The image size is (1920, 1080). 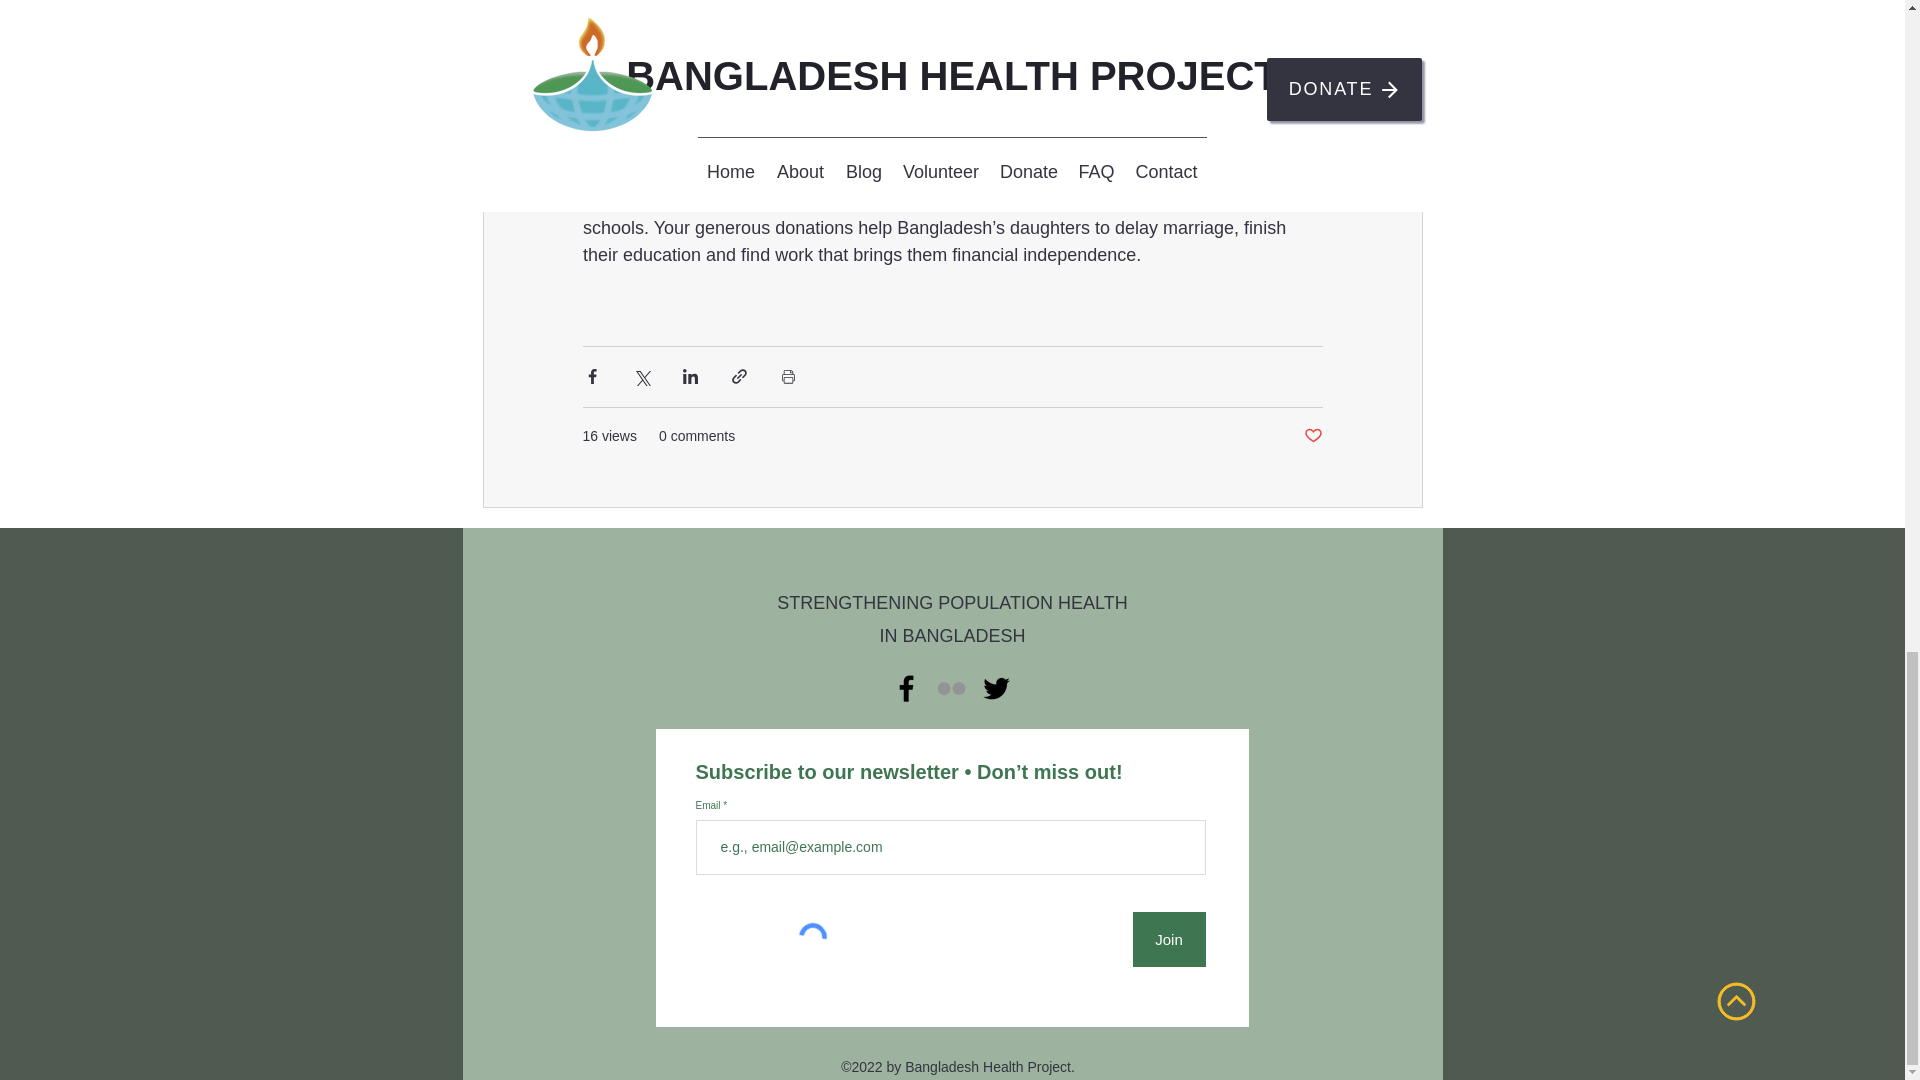 What do you see at coordinates (890, 66) in the screenshot?
I see `who should make that decision` at bounding box center [890, 66].